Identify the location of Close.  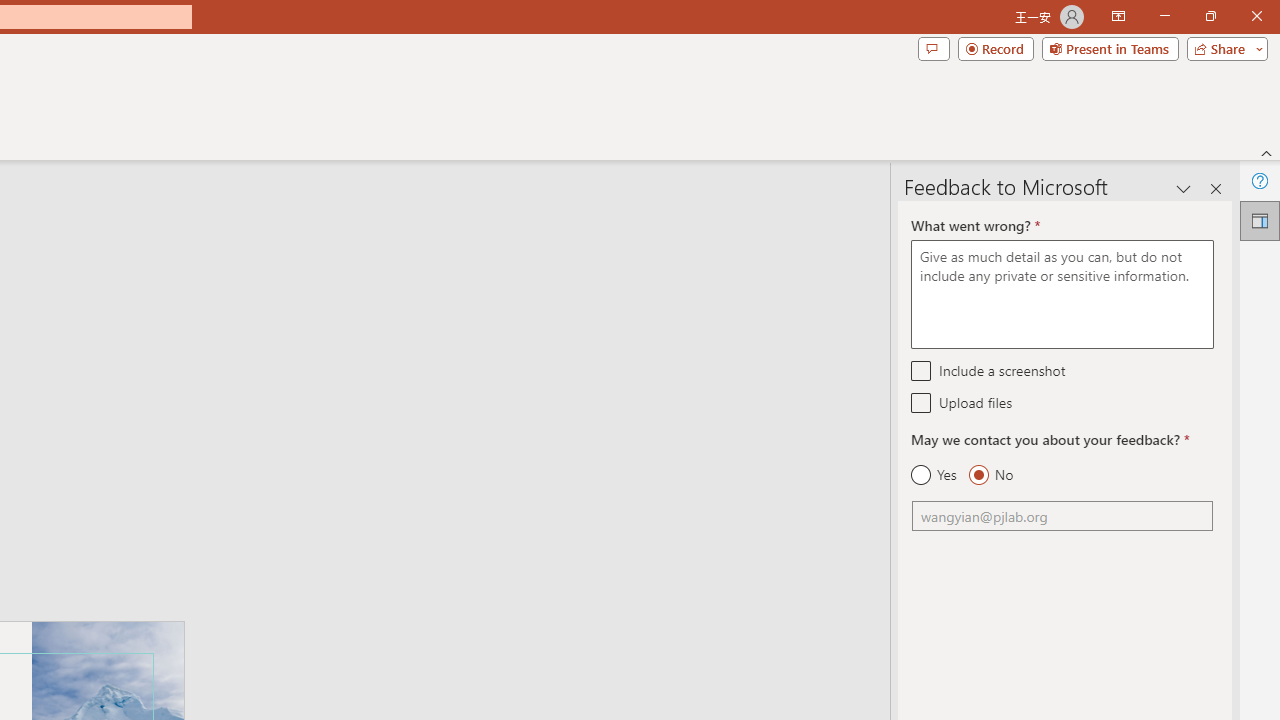
(1256, 16).